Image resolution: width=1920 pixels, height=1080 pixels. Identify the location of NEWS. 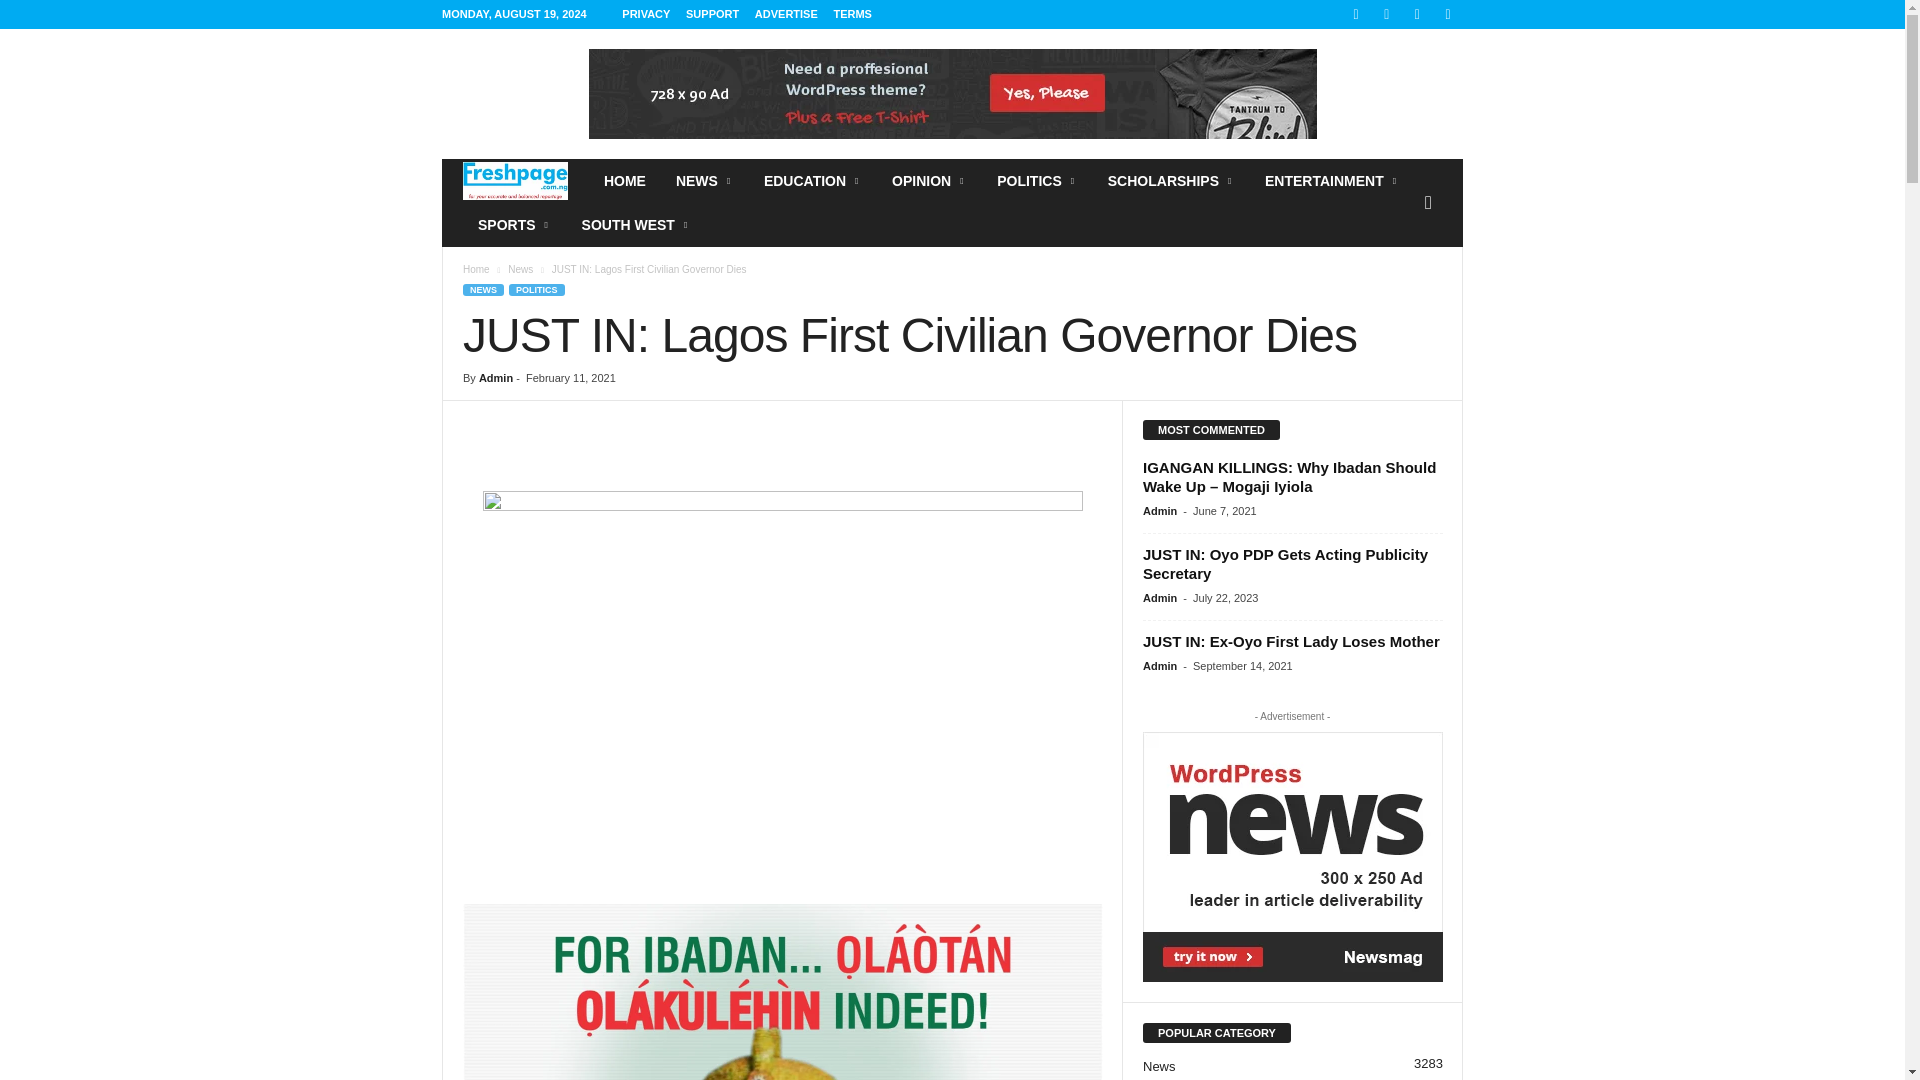
(704, 180).